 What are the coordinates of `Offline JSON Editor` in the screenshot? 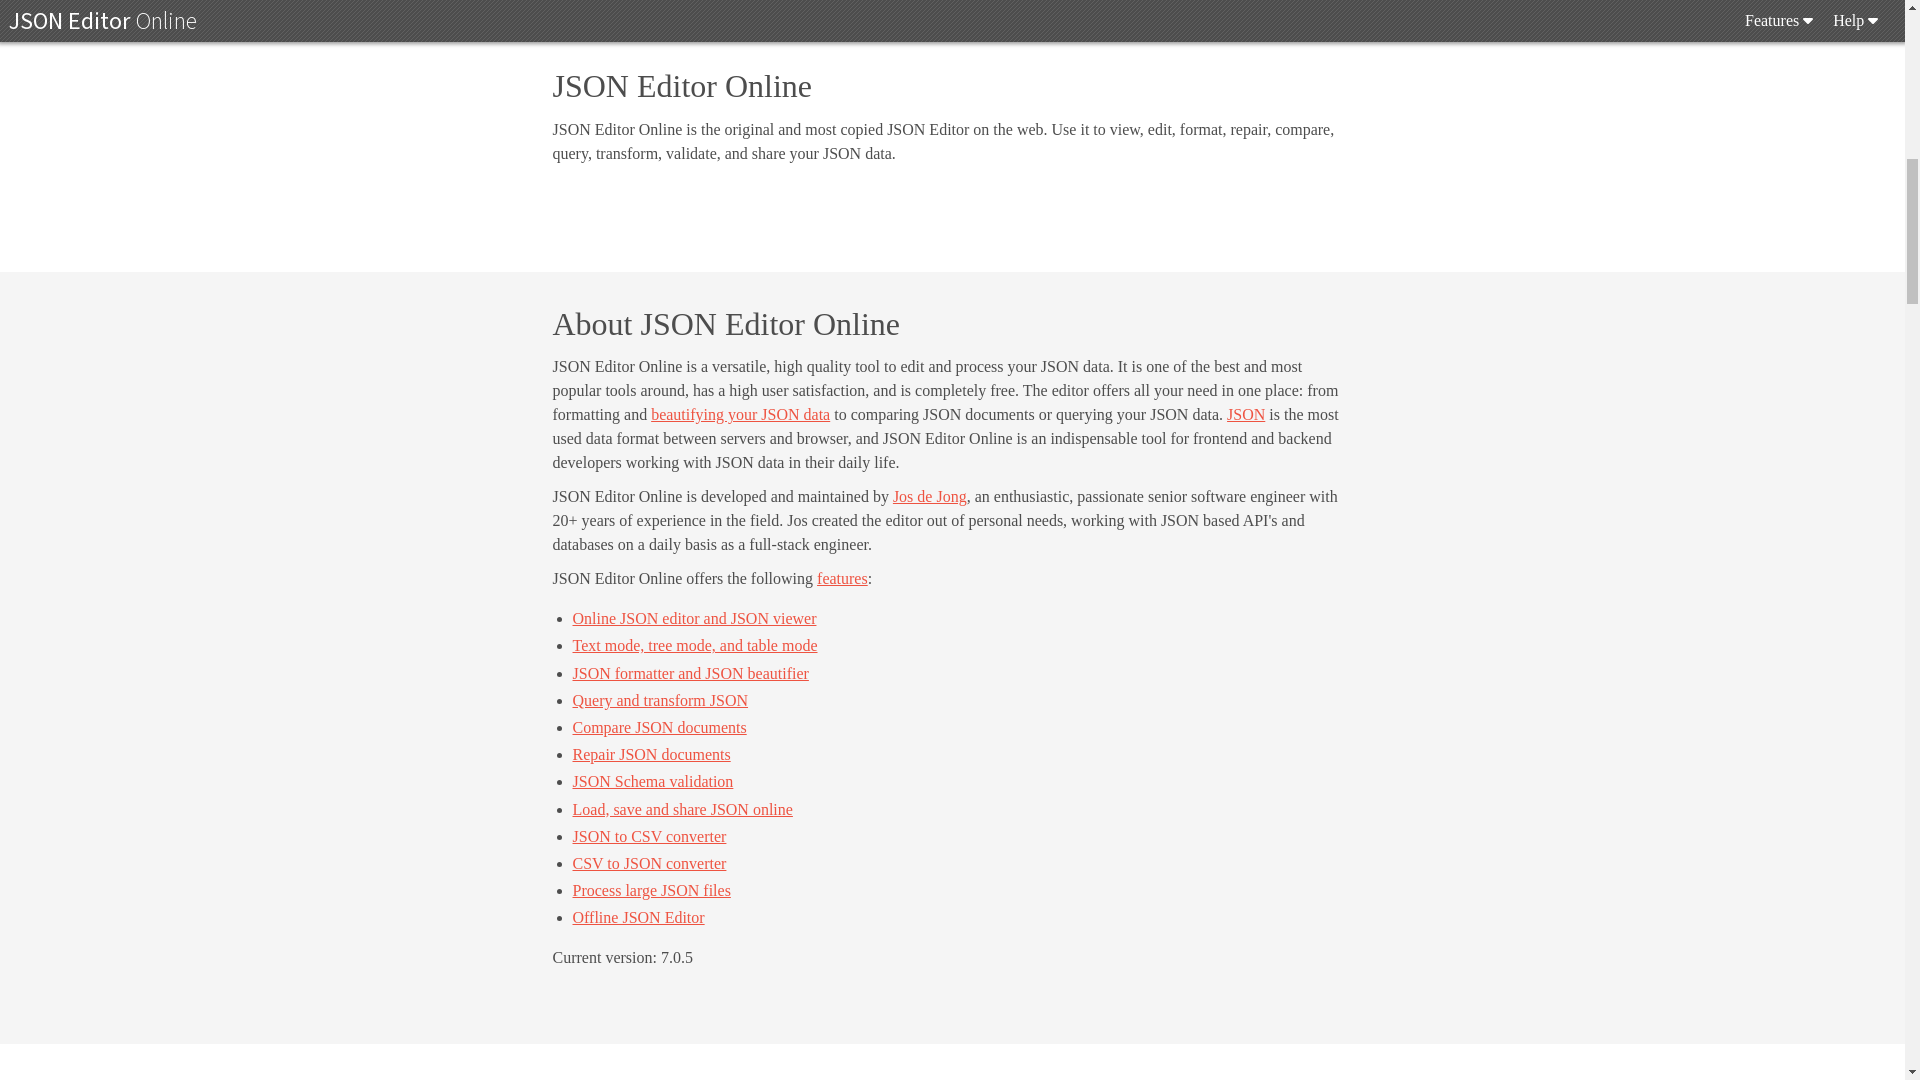 It's located at (638, 917).